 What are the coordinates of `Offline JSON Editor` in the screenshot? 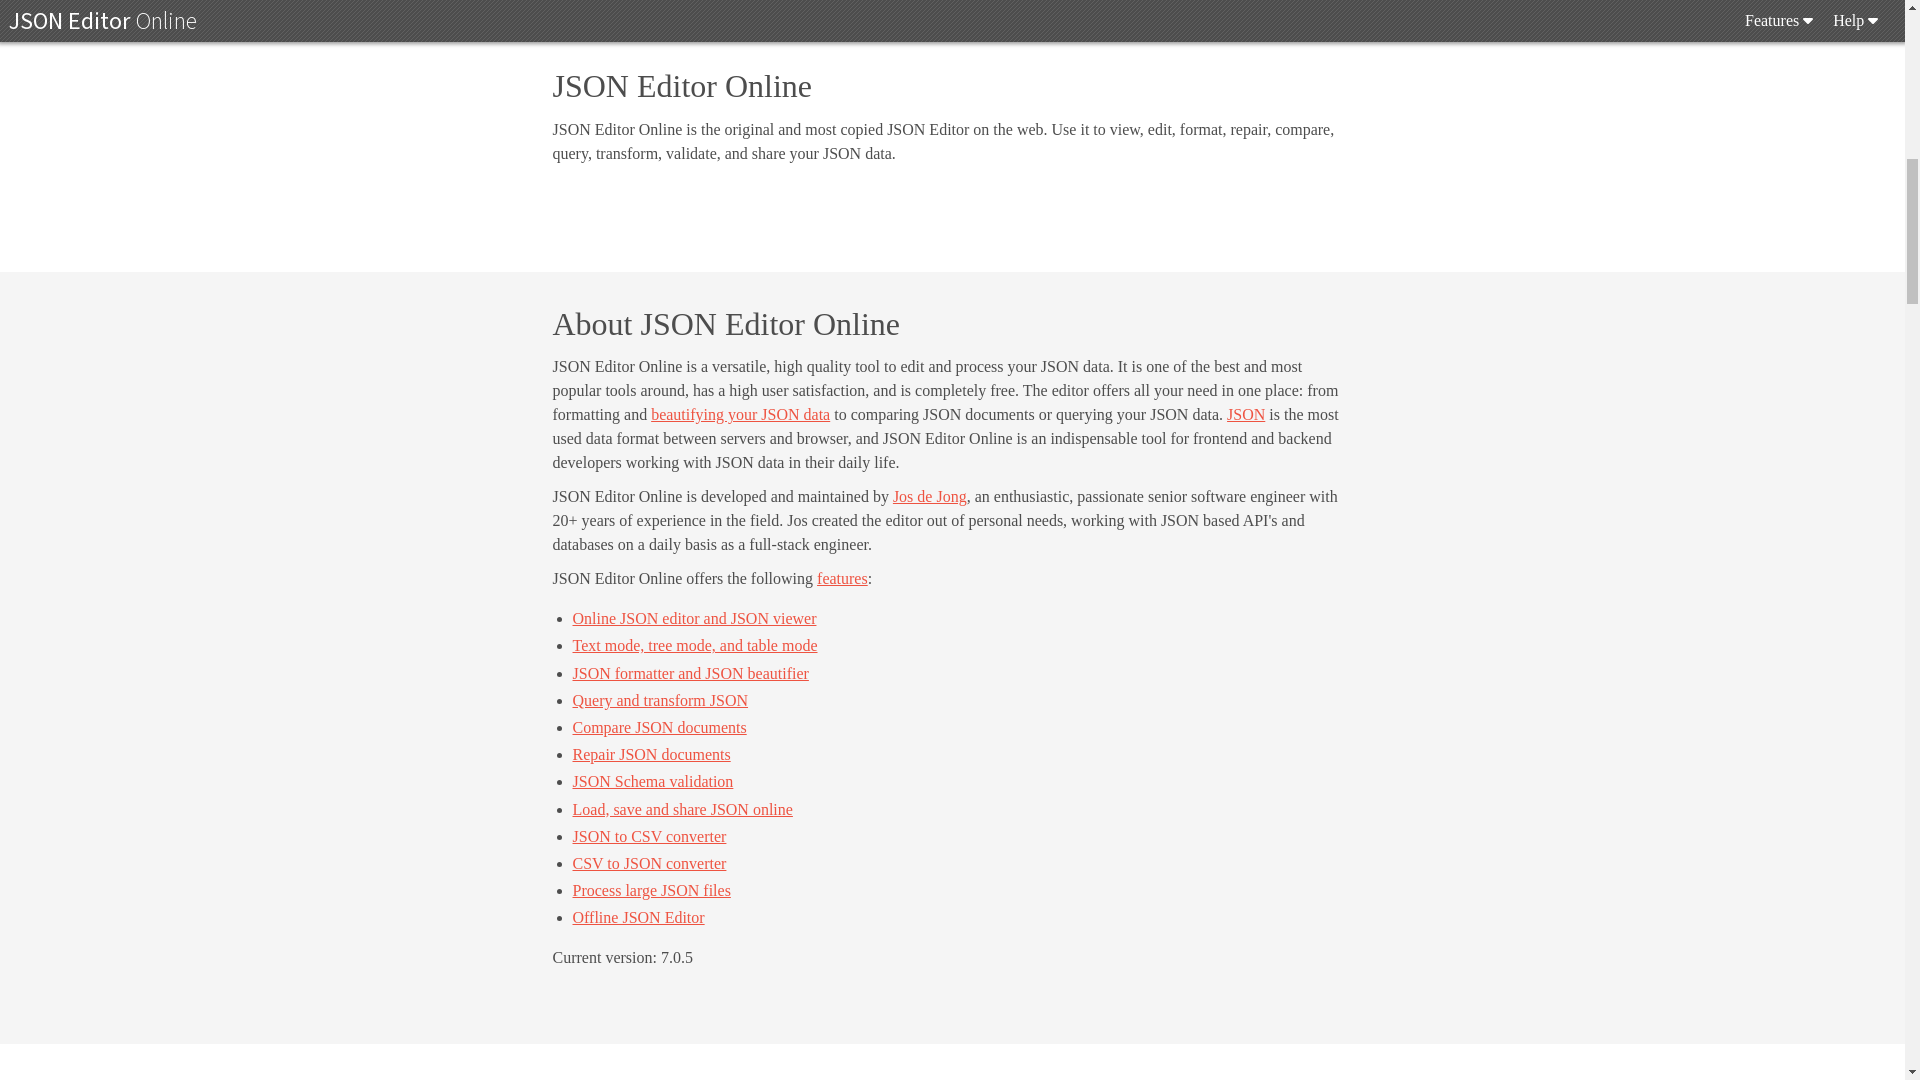 It's located at (638, 917).